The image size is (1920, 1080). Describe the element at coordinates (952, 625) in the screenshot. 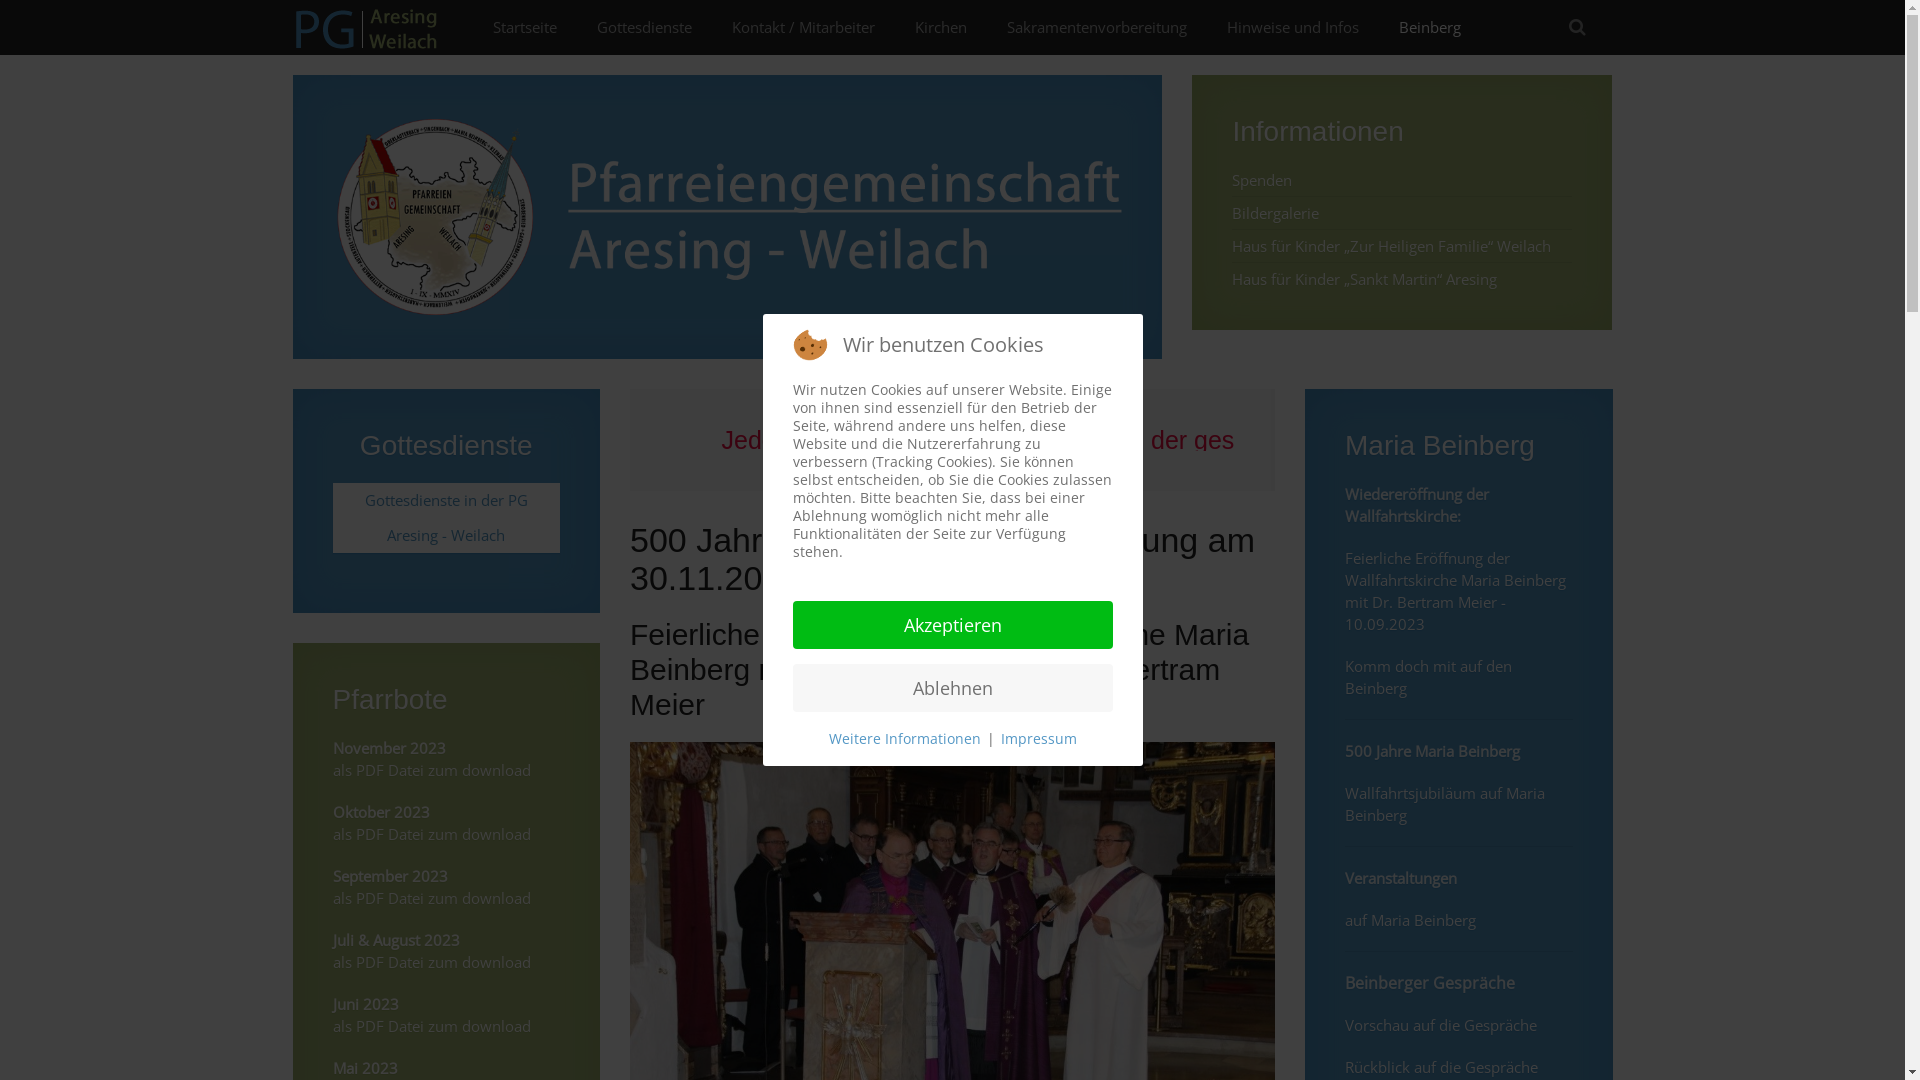

I see `Akzeptieren` at that location.